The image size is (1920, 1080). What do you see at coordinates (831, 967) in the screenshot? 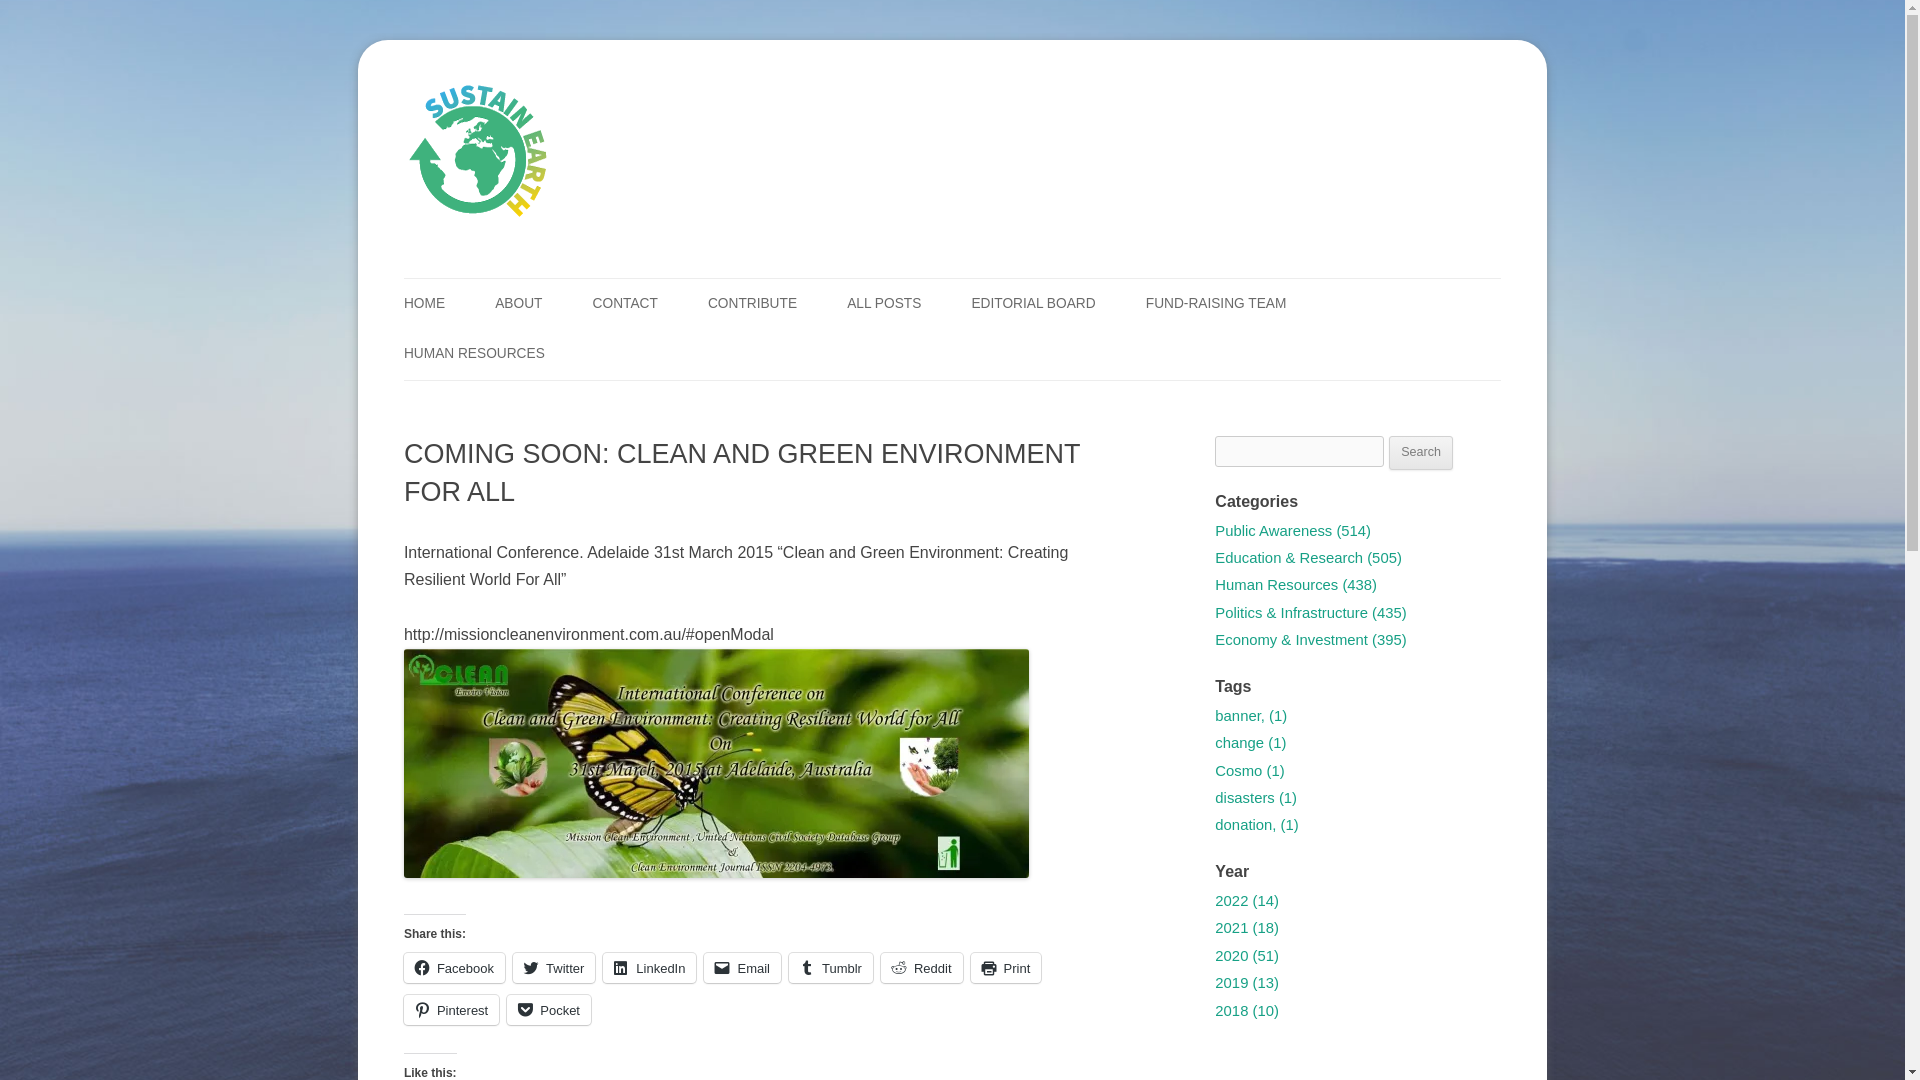
I see `Tumblr` at bounding box center [831, 967].